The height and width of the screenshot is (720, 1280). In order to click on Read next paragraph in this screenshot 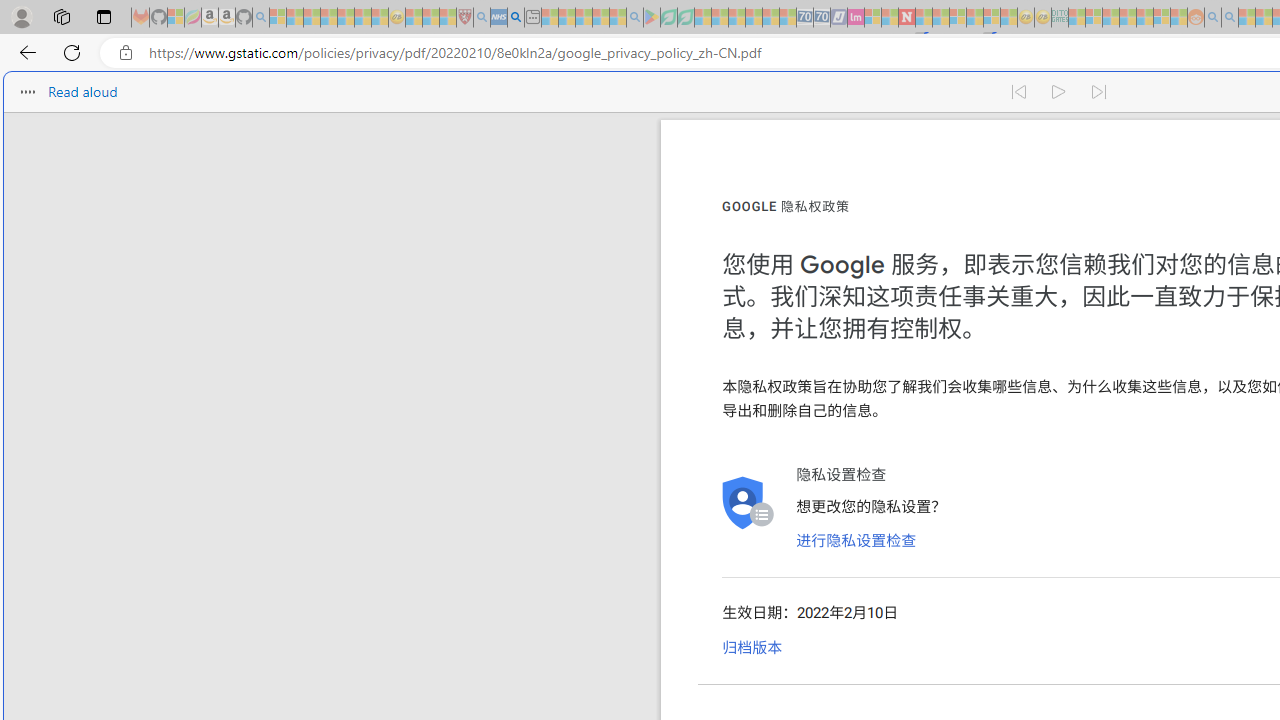, I will do `click(1100, 92)`.